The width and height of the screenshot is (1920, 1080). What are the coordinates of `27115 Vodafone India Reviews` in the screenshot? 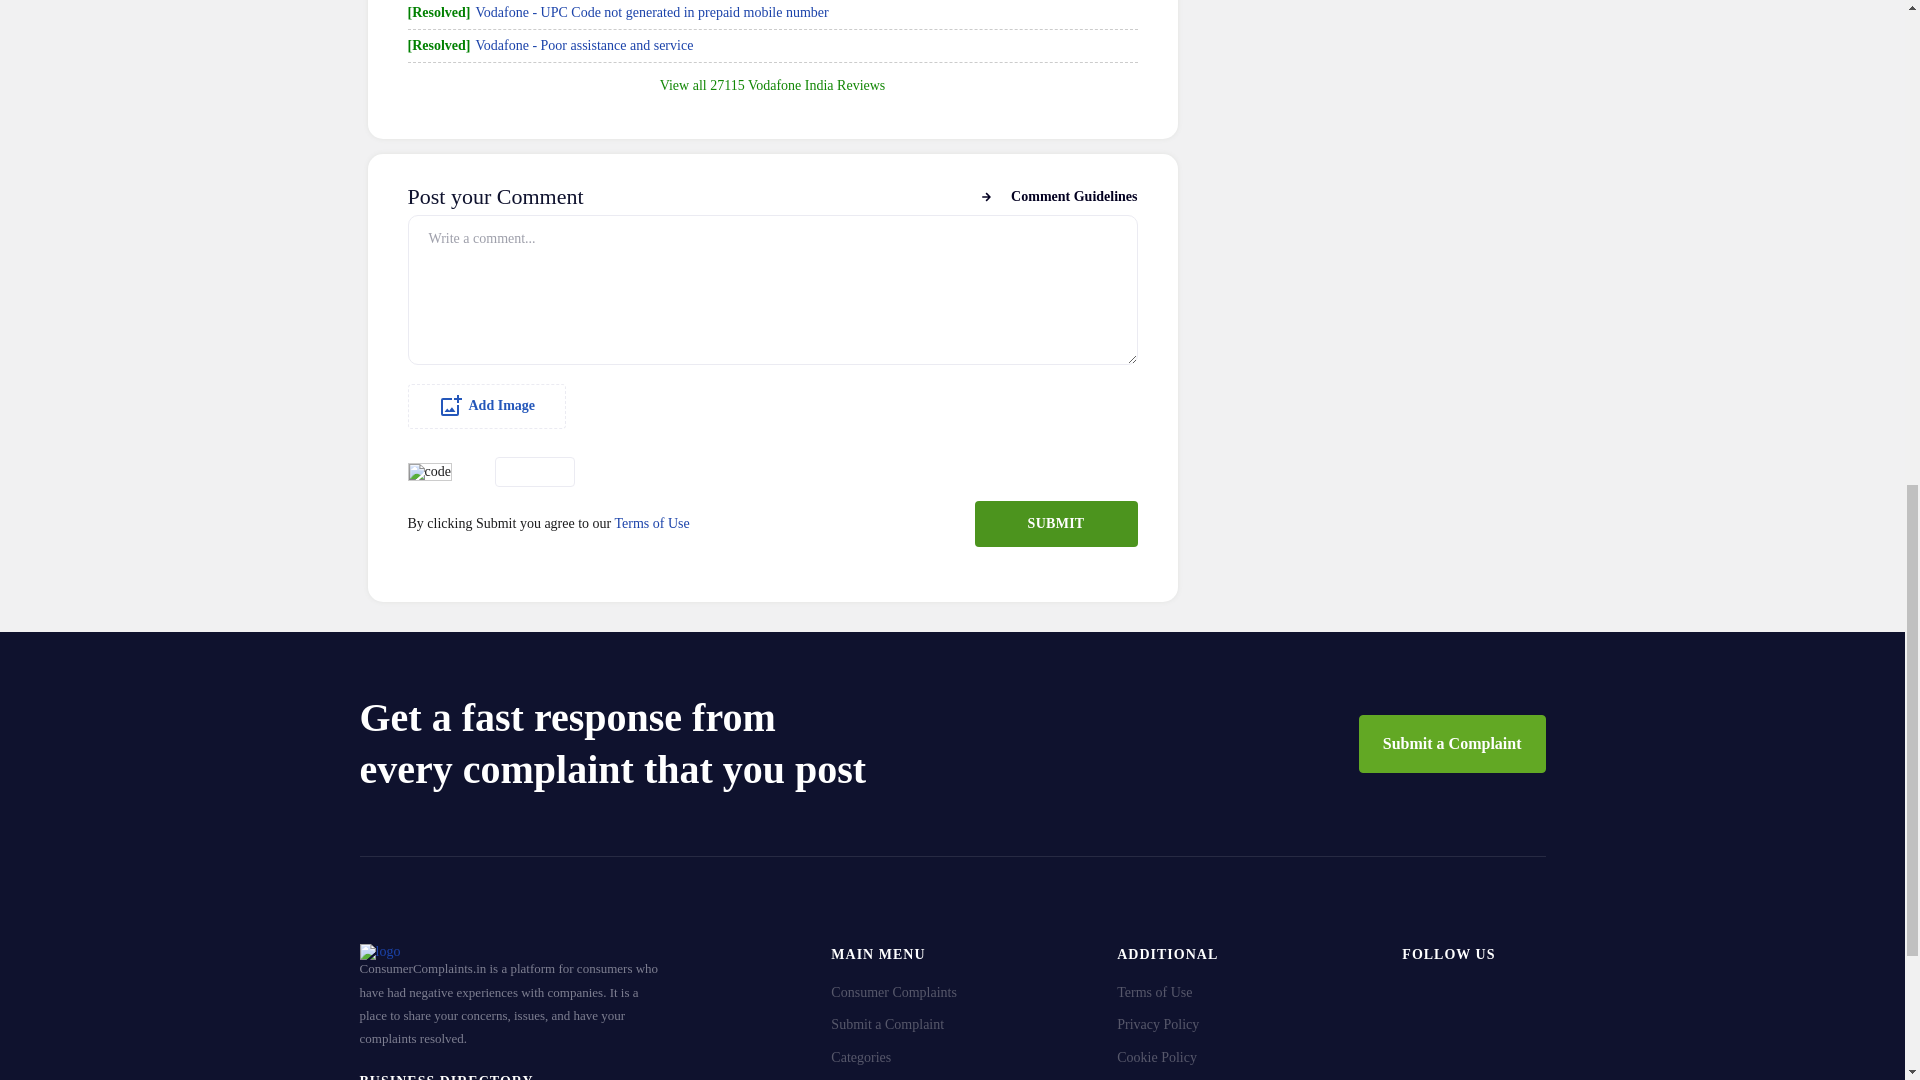 It's located at (798, 84).